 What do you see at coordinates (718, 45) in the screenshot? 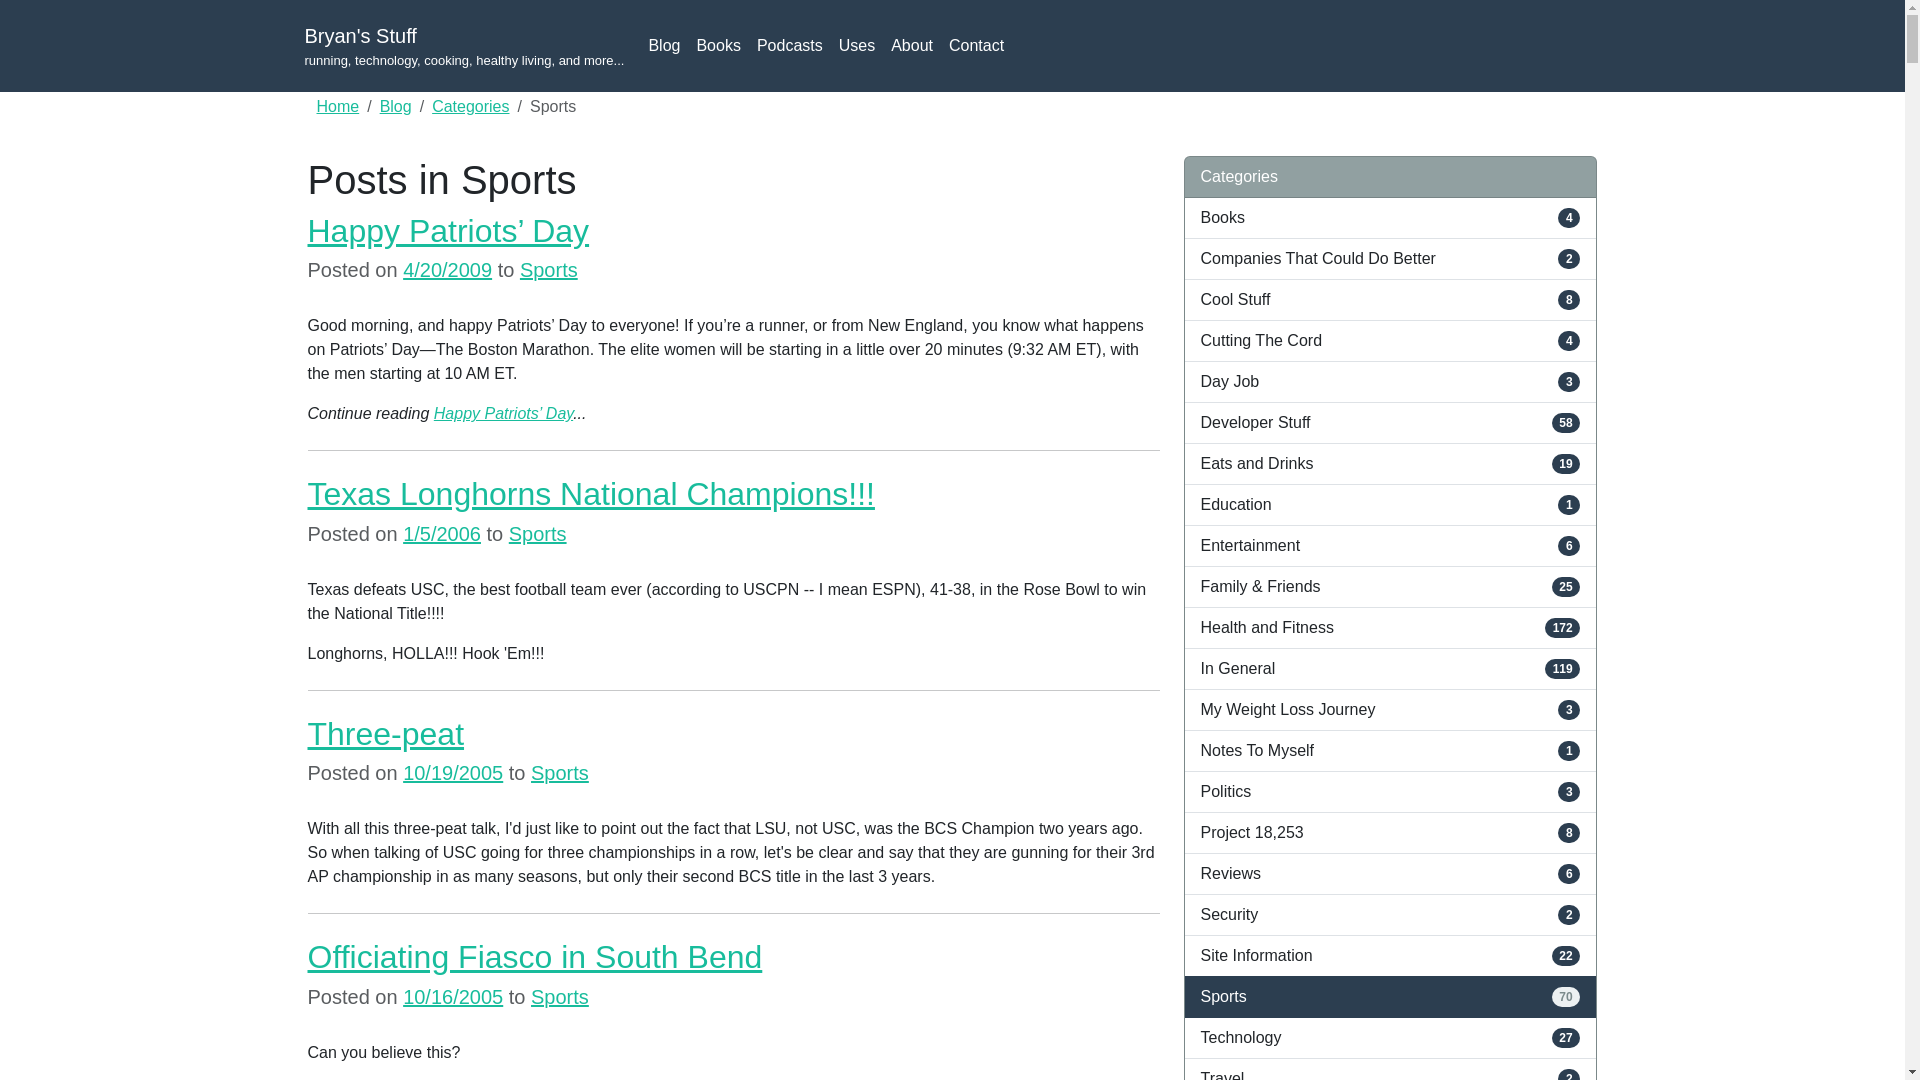
I see `Books` at bounding box center [718, 45].